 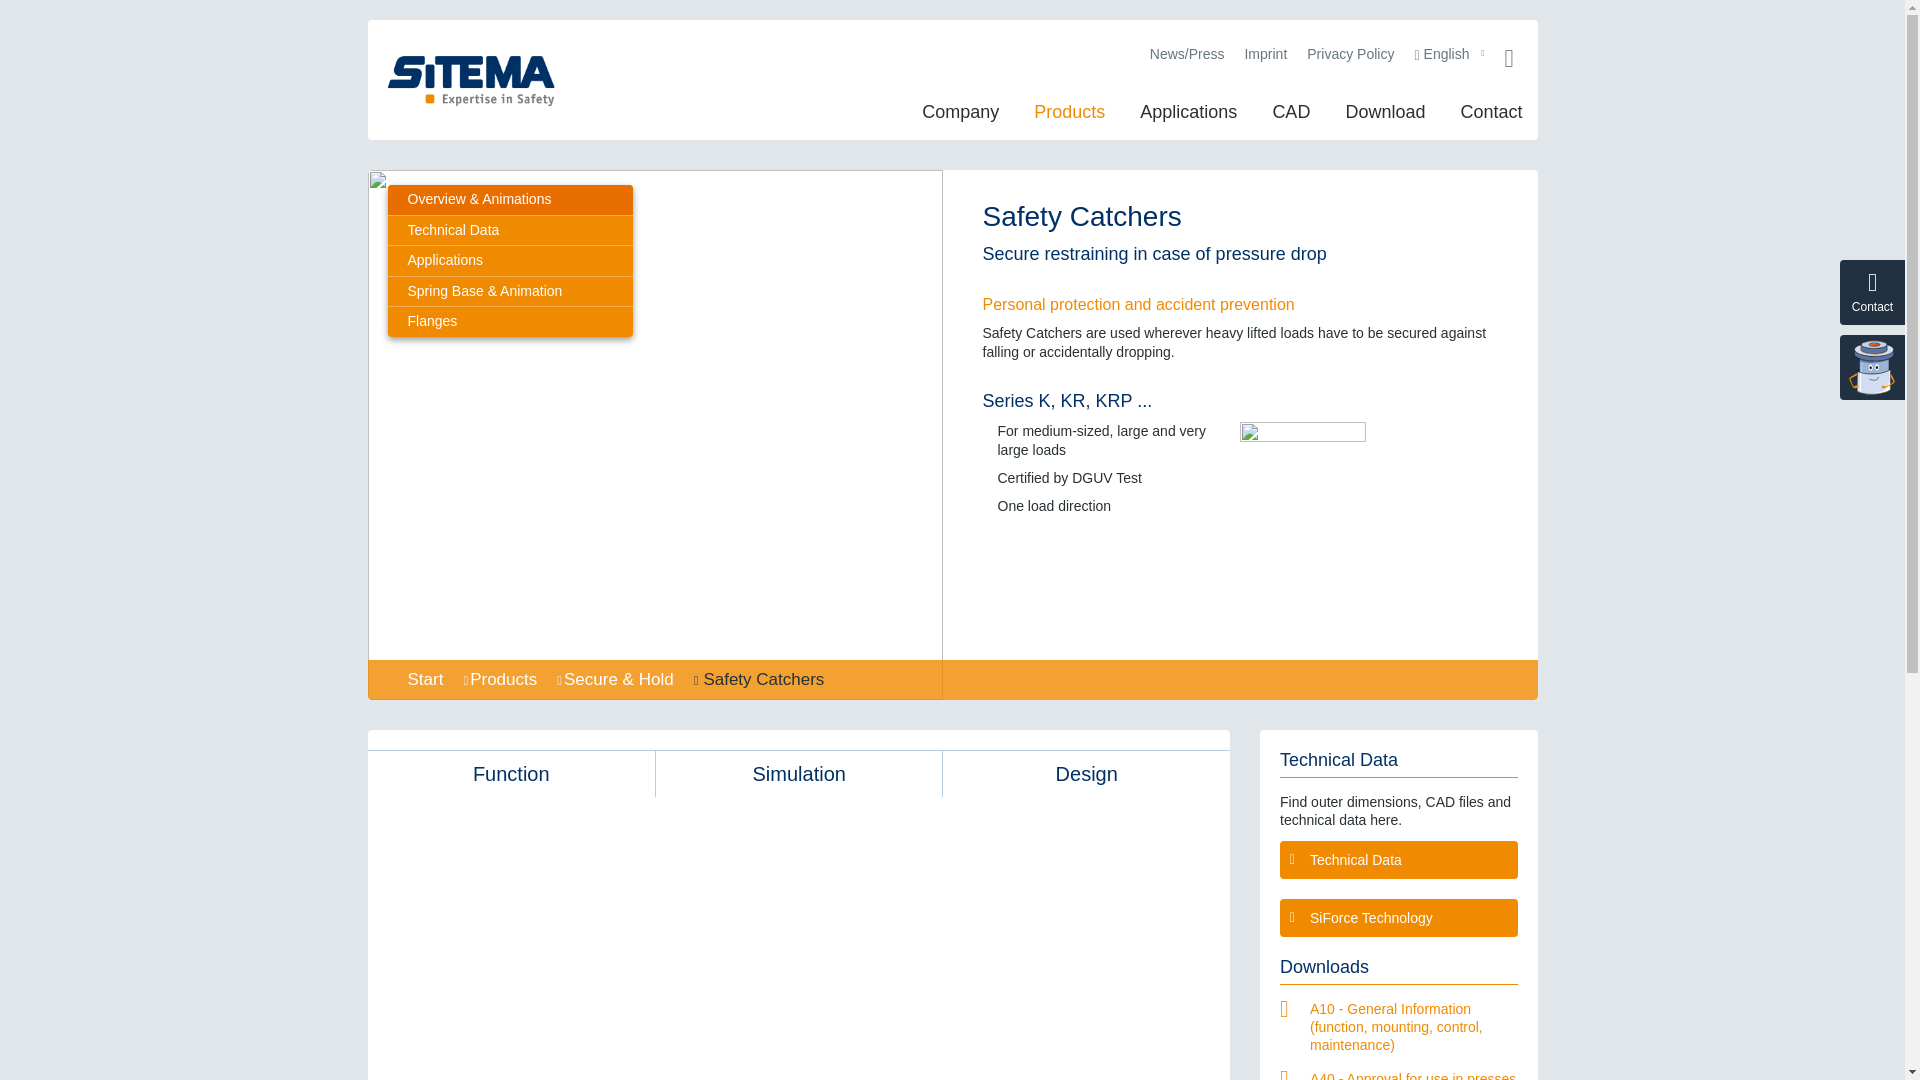 I want to click on Products, so click(x=1069, y=112).